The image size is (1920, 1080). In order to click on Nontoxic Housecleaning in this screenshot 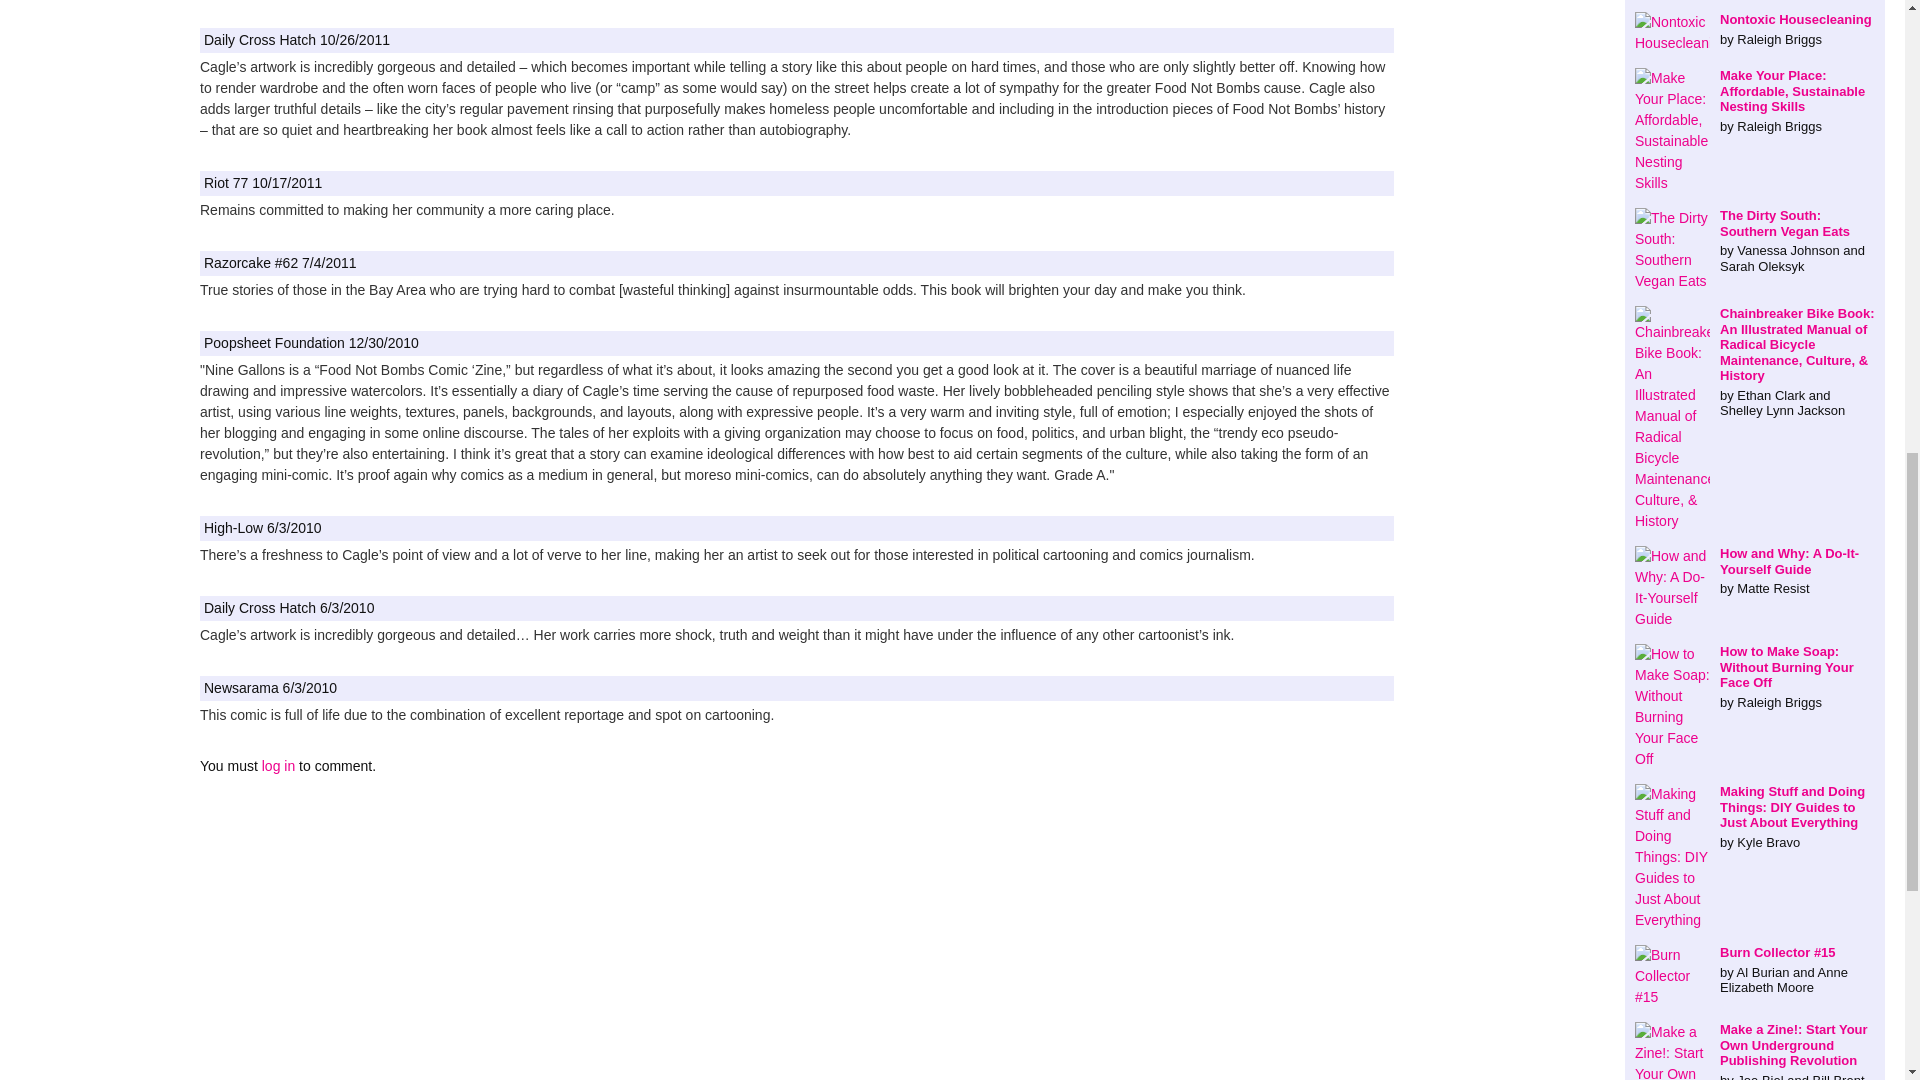, I will do `click(1755, 29)`.